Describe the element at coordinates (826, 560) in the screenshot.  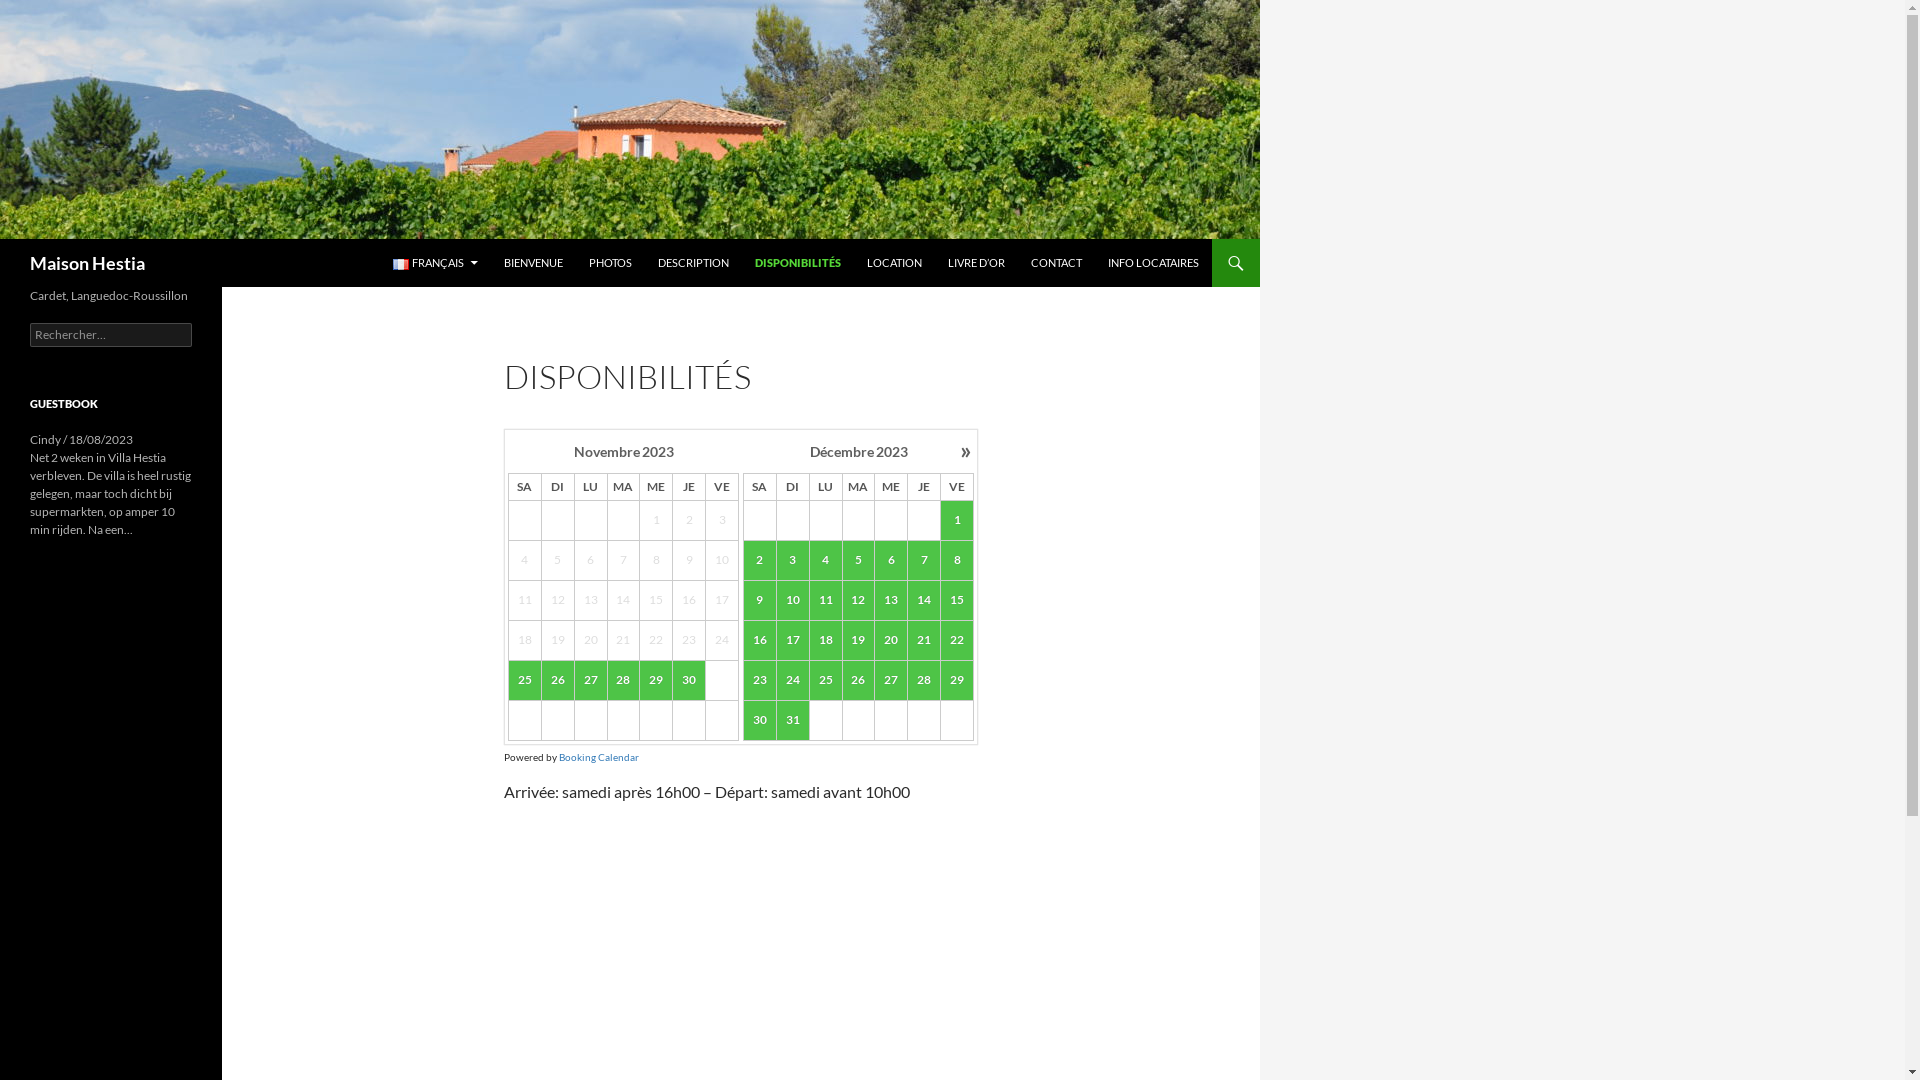
I see `4` at that location.